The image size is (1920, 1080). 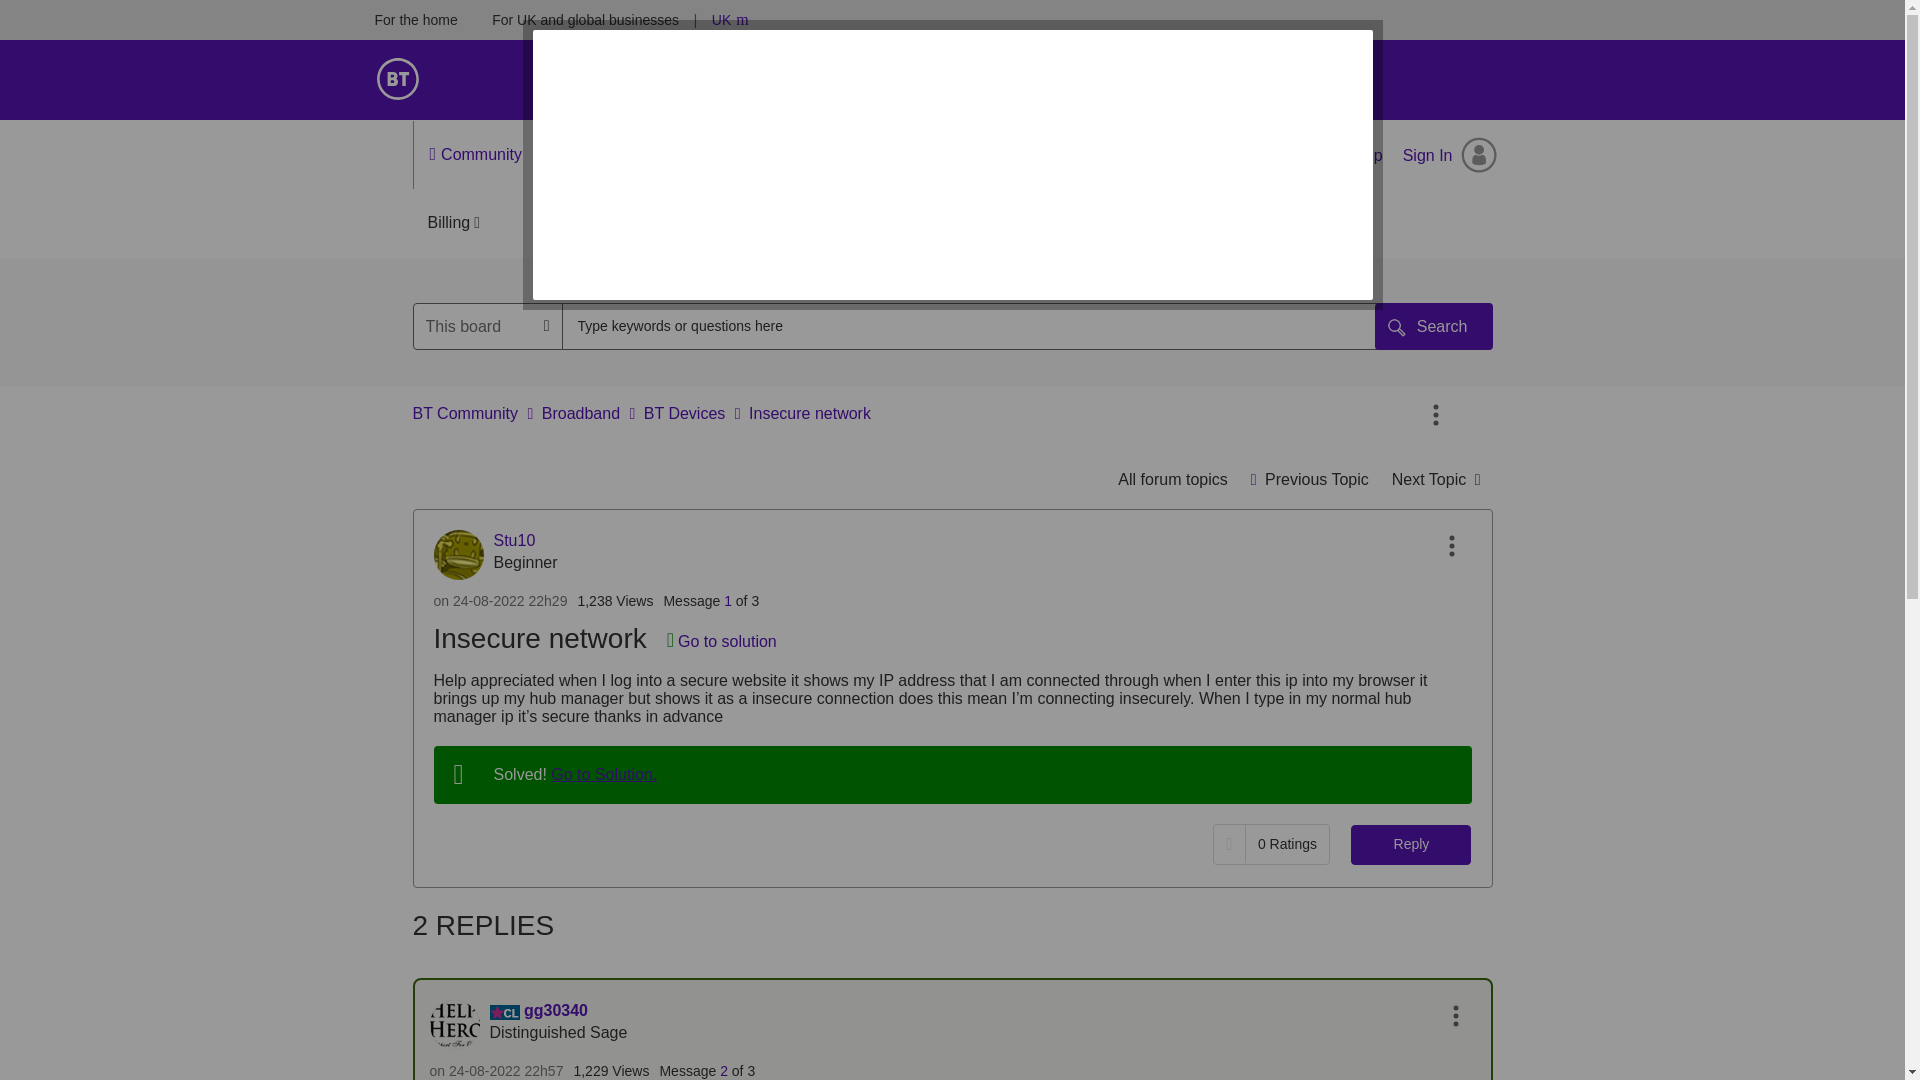 I want to click on For UK and global businesses, so click(x=585, y=20).